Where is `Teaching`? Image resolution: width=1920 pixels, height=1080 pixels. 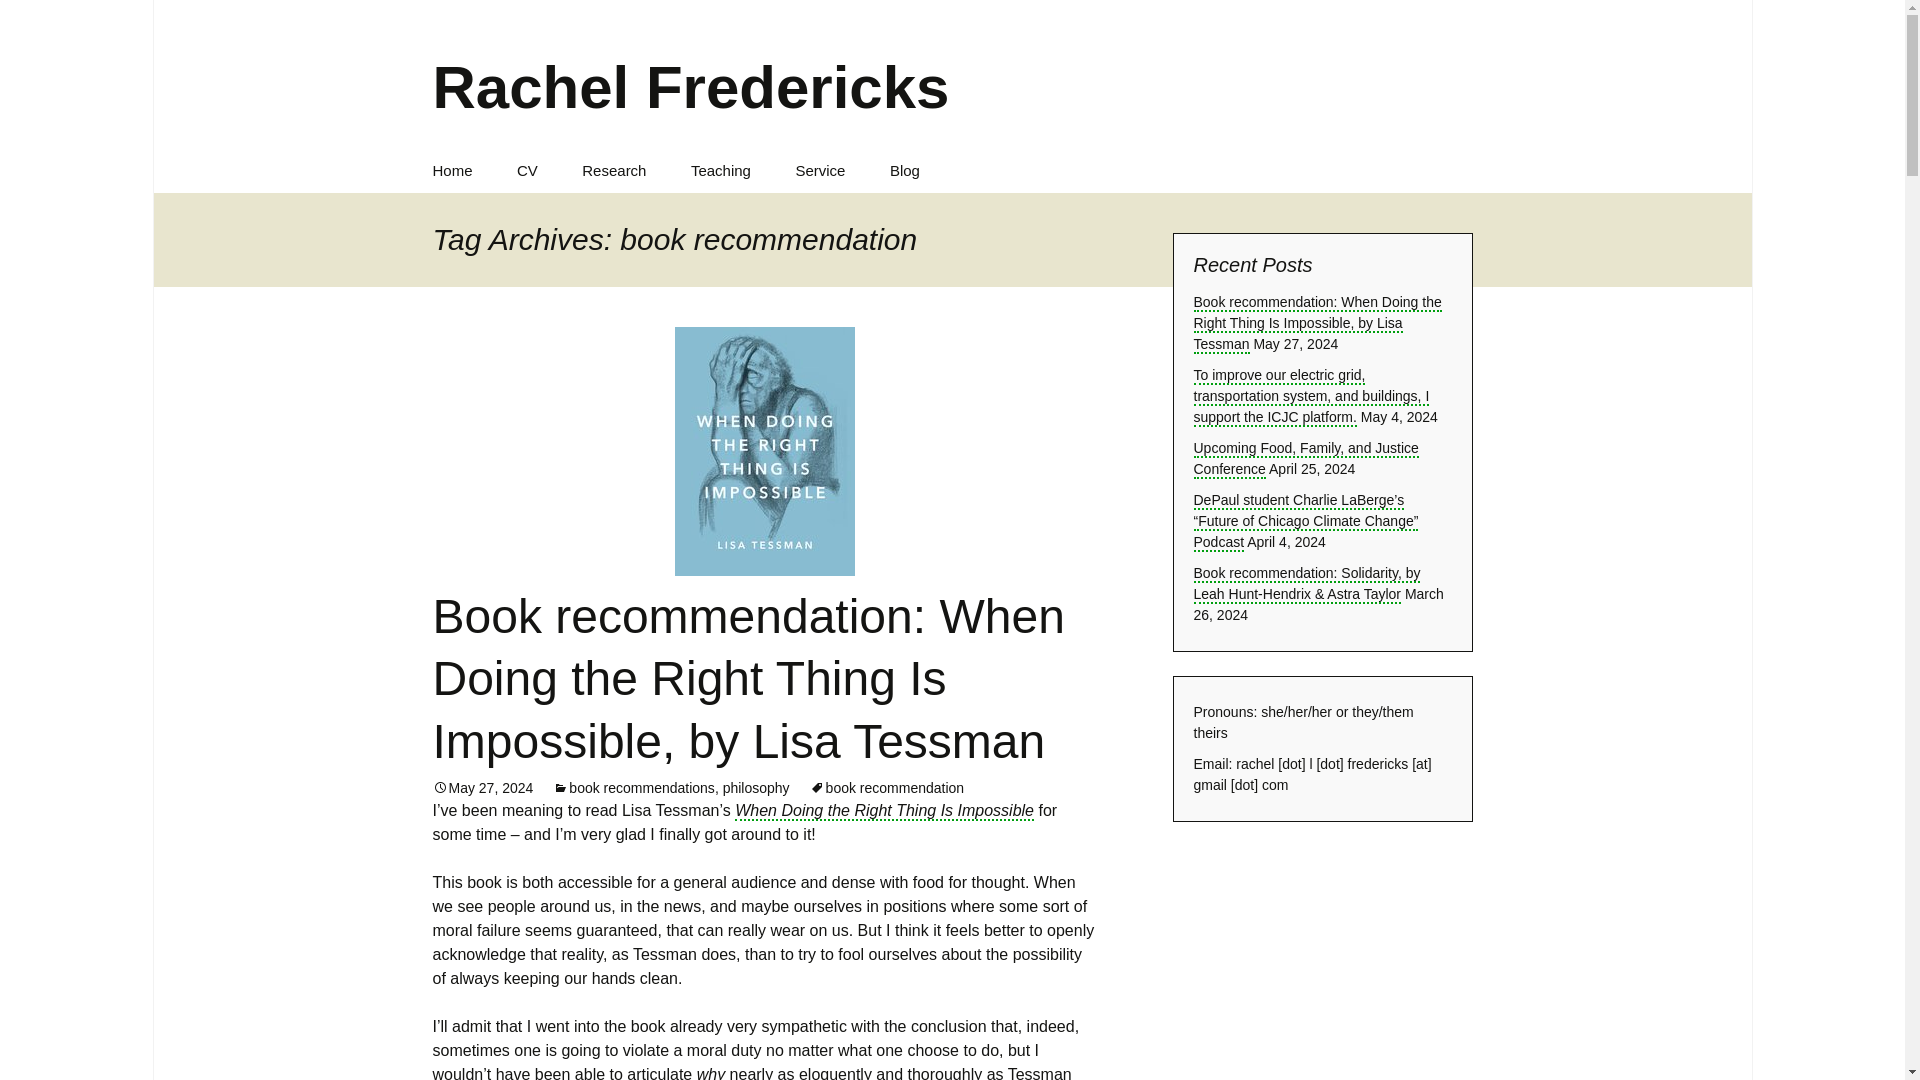 Teaching is located at coordinates (720, 170).